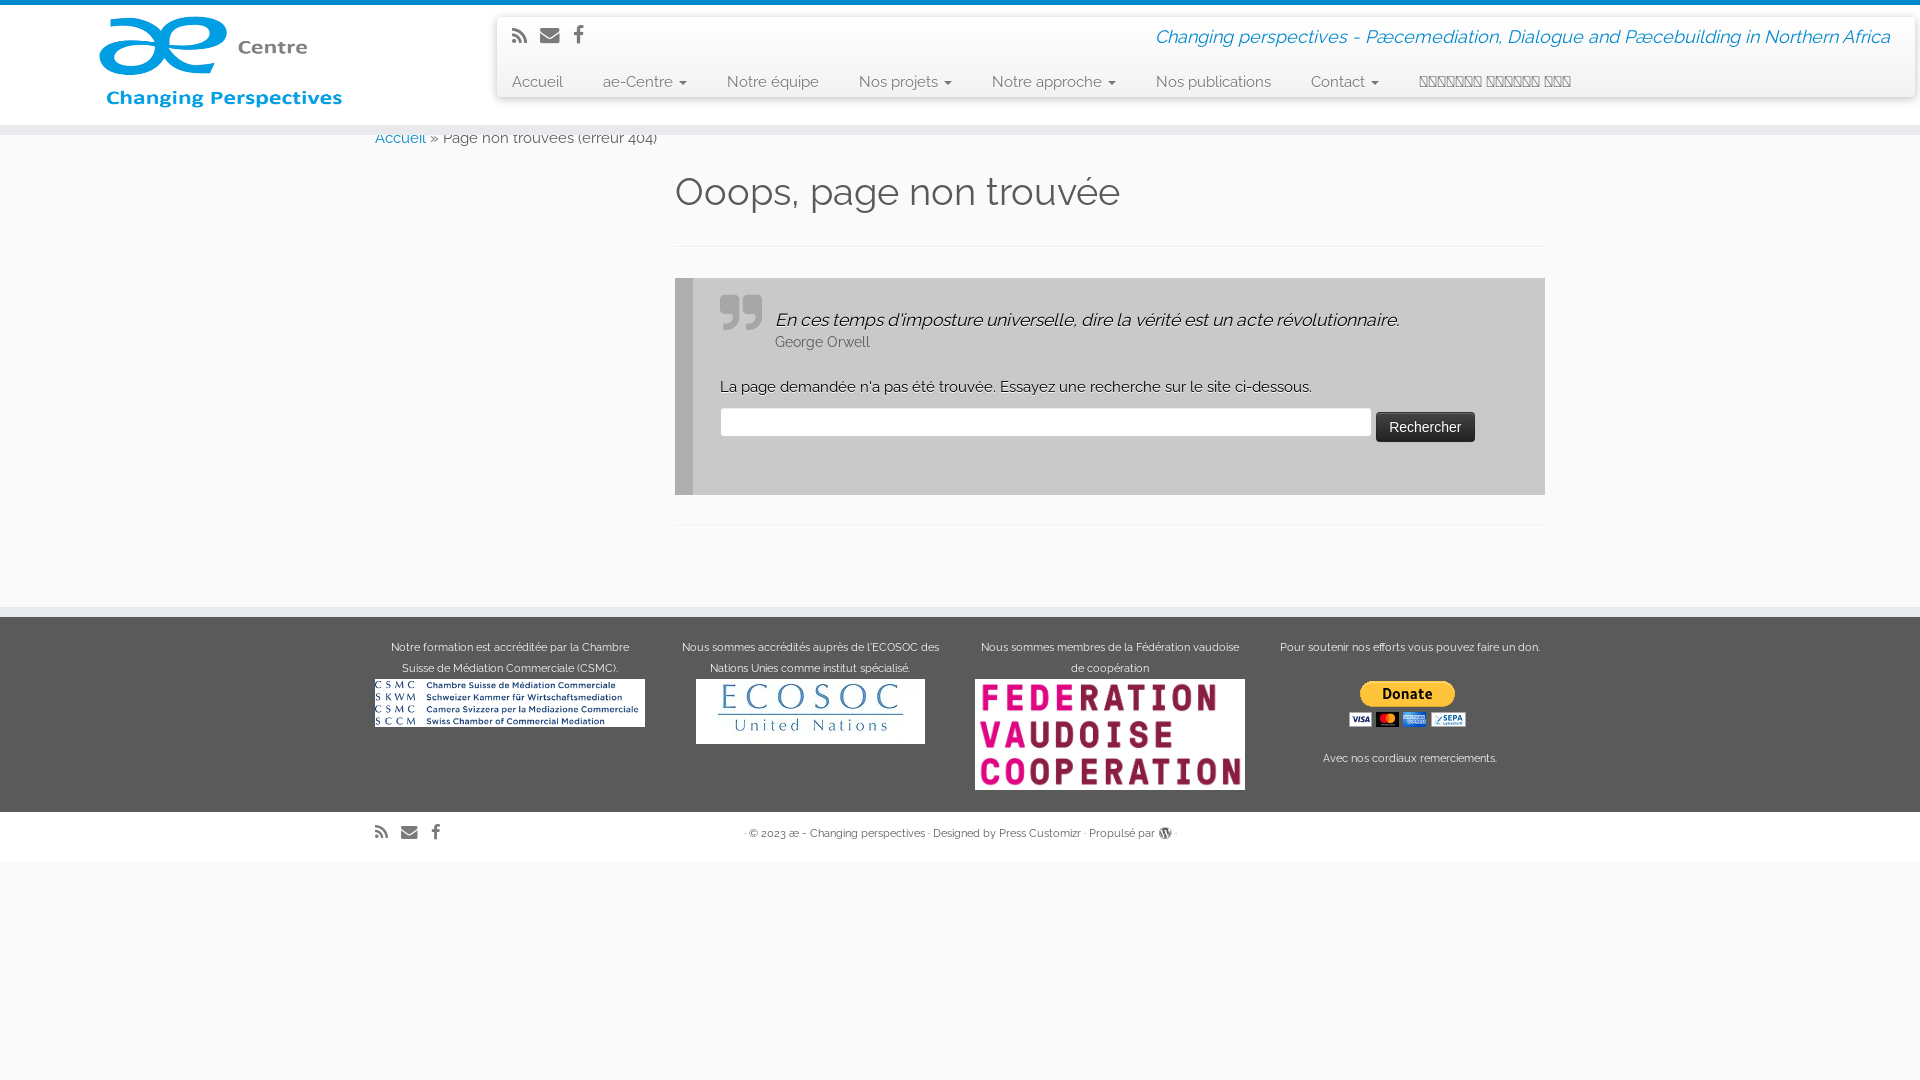 Image resolution: width=1920 pixels, height=1080 pixels. Describe the element at coordinates (585, 36) in the screenshot. I see `Suivez-moi sur Facebook` at that location.